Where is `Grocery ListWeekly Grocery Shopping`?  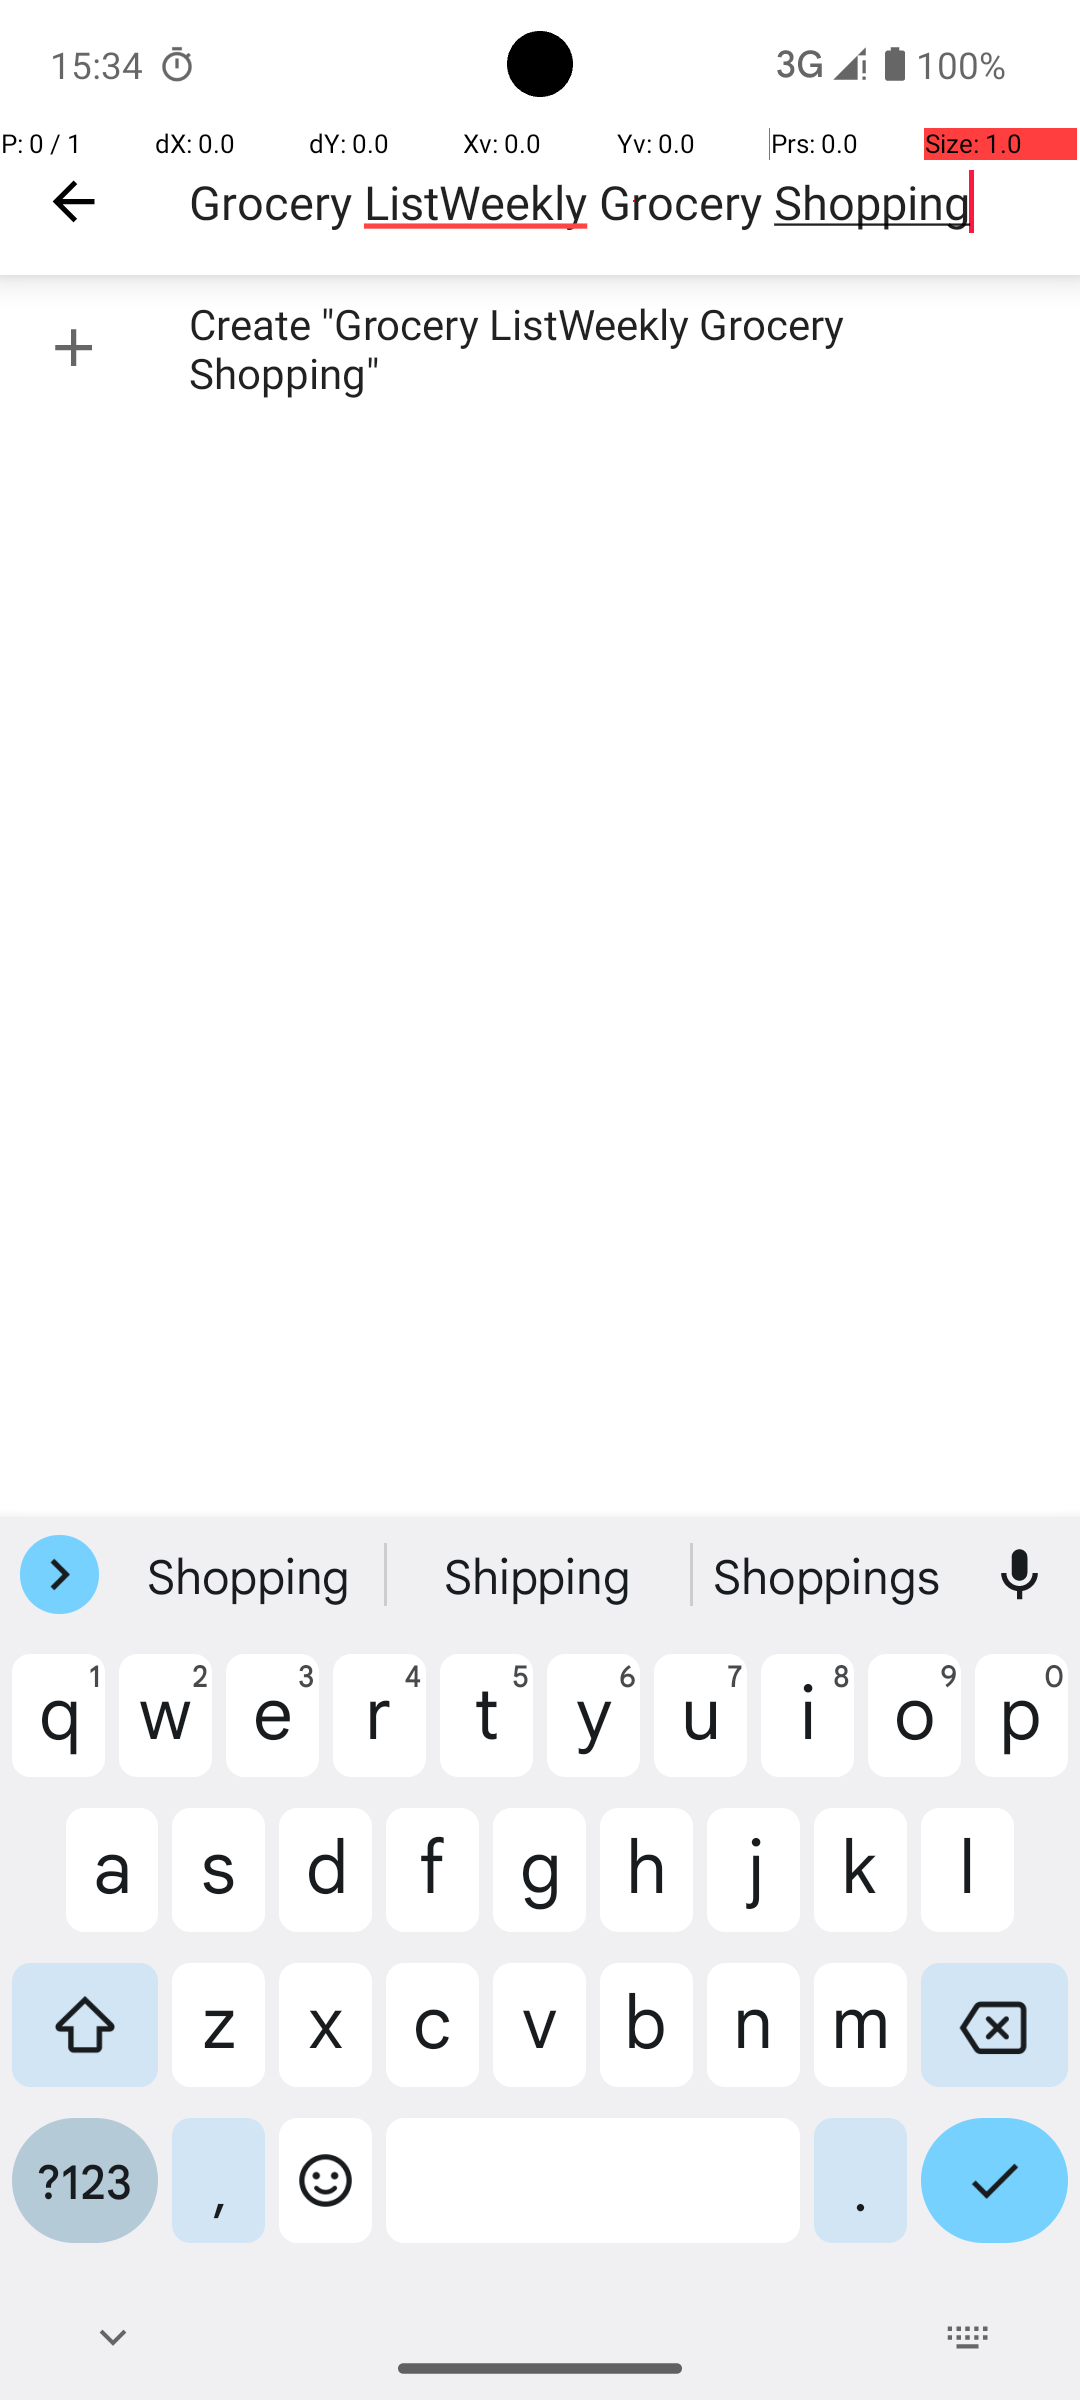
Grocery ListWeekly Grocery Shopping is located at coordinates (634, 202).